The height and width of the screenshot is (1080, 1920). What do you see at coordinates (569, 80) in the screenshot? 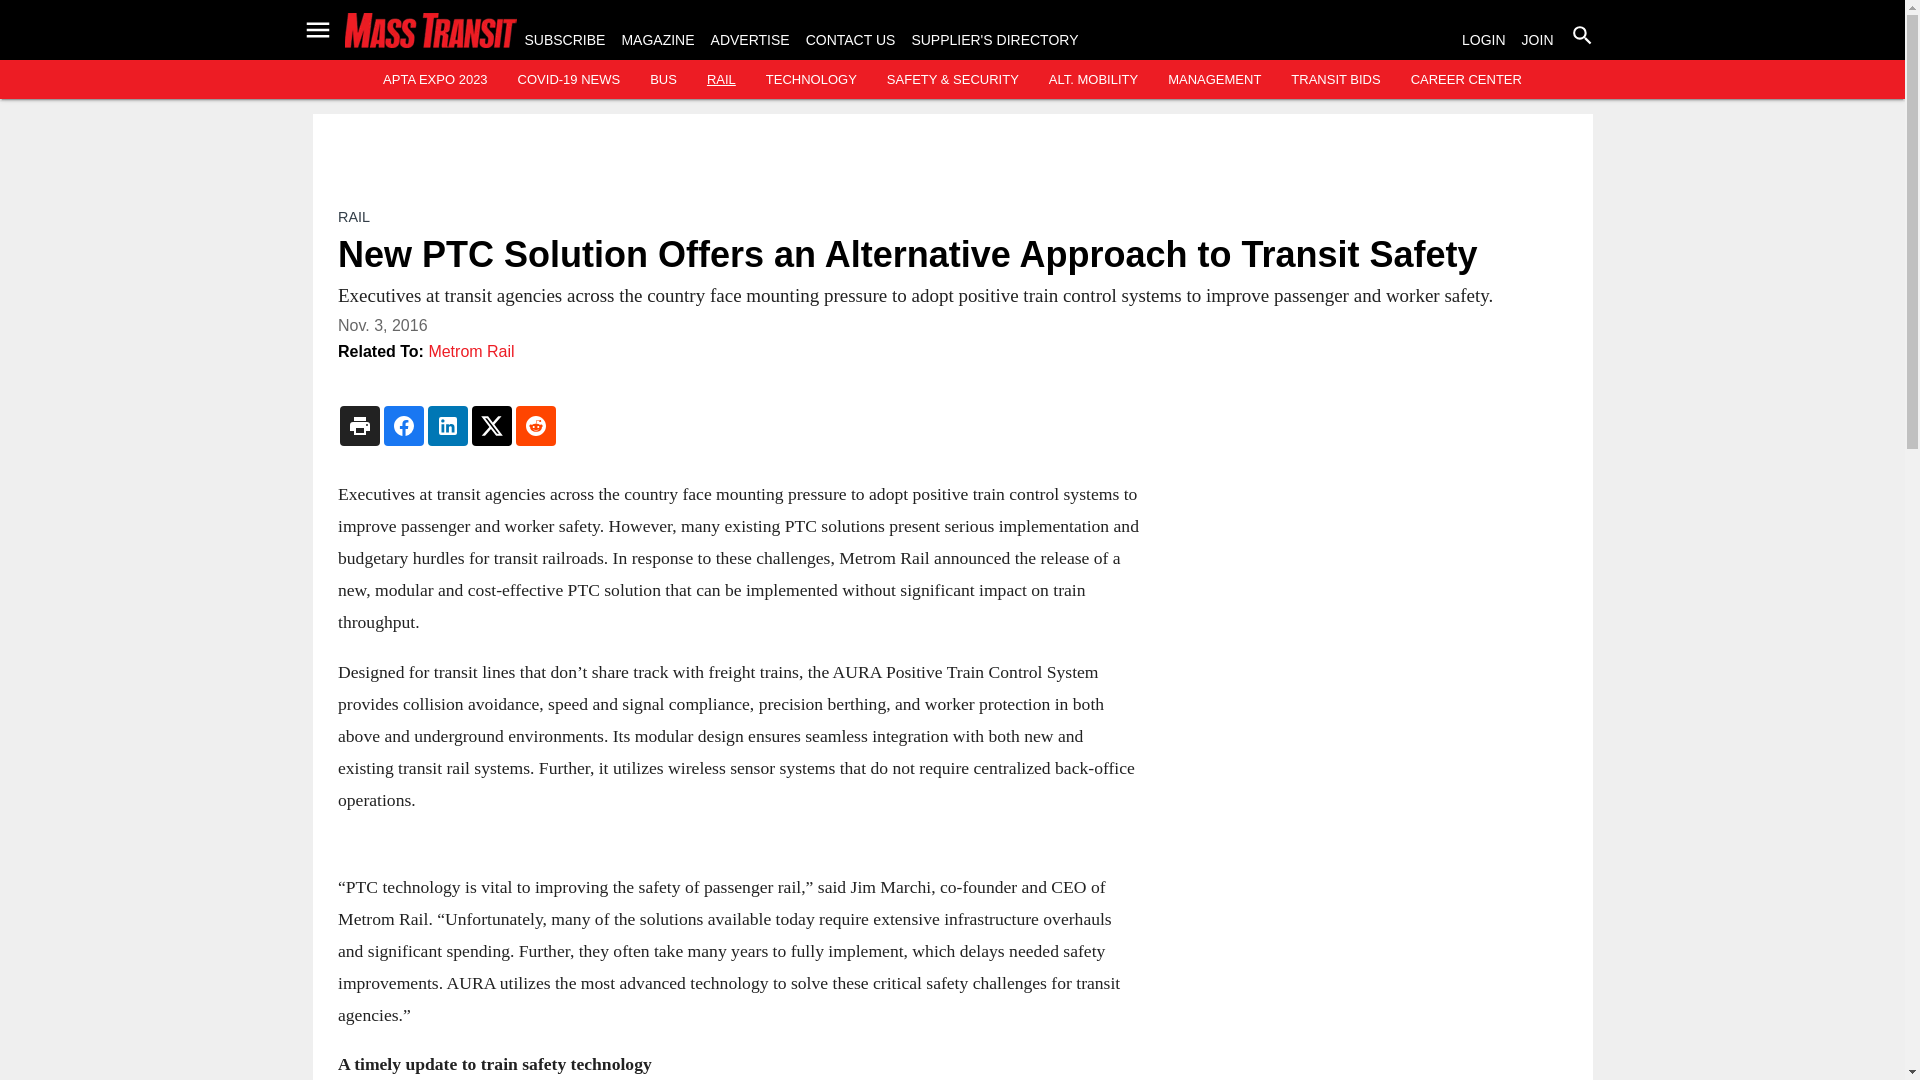
I see `COVID-19 NEWS` at bounding box center [569, 80].